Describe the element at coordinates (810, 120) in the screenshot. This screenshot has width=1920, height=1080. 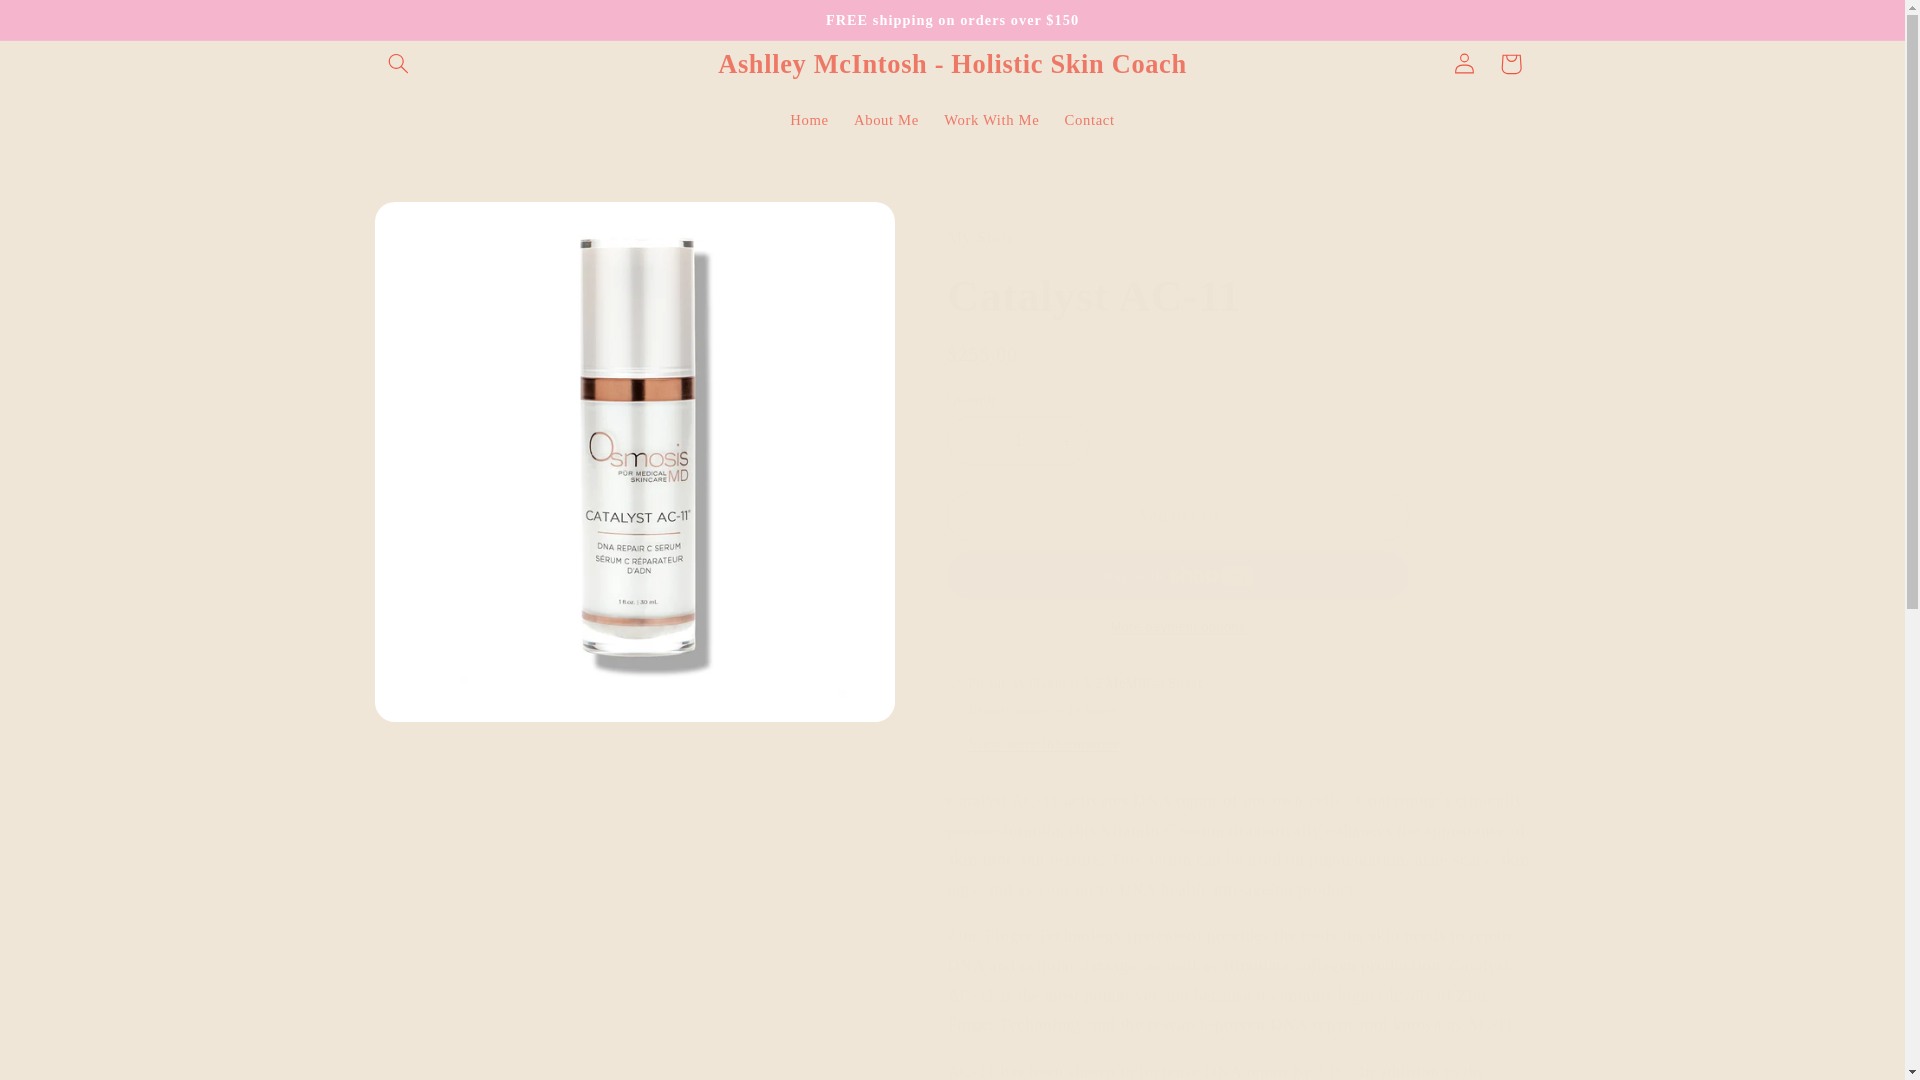
I see `Home` at that location.